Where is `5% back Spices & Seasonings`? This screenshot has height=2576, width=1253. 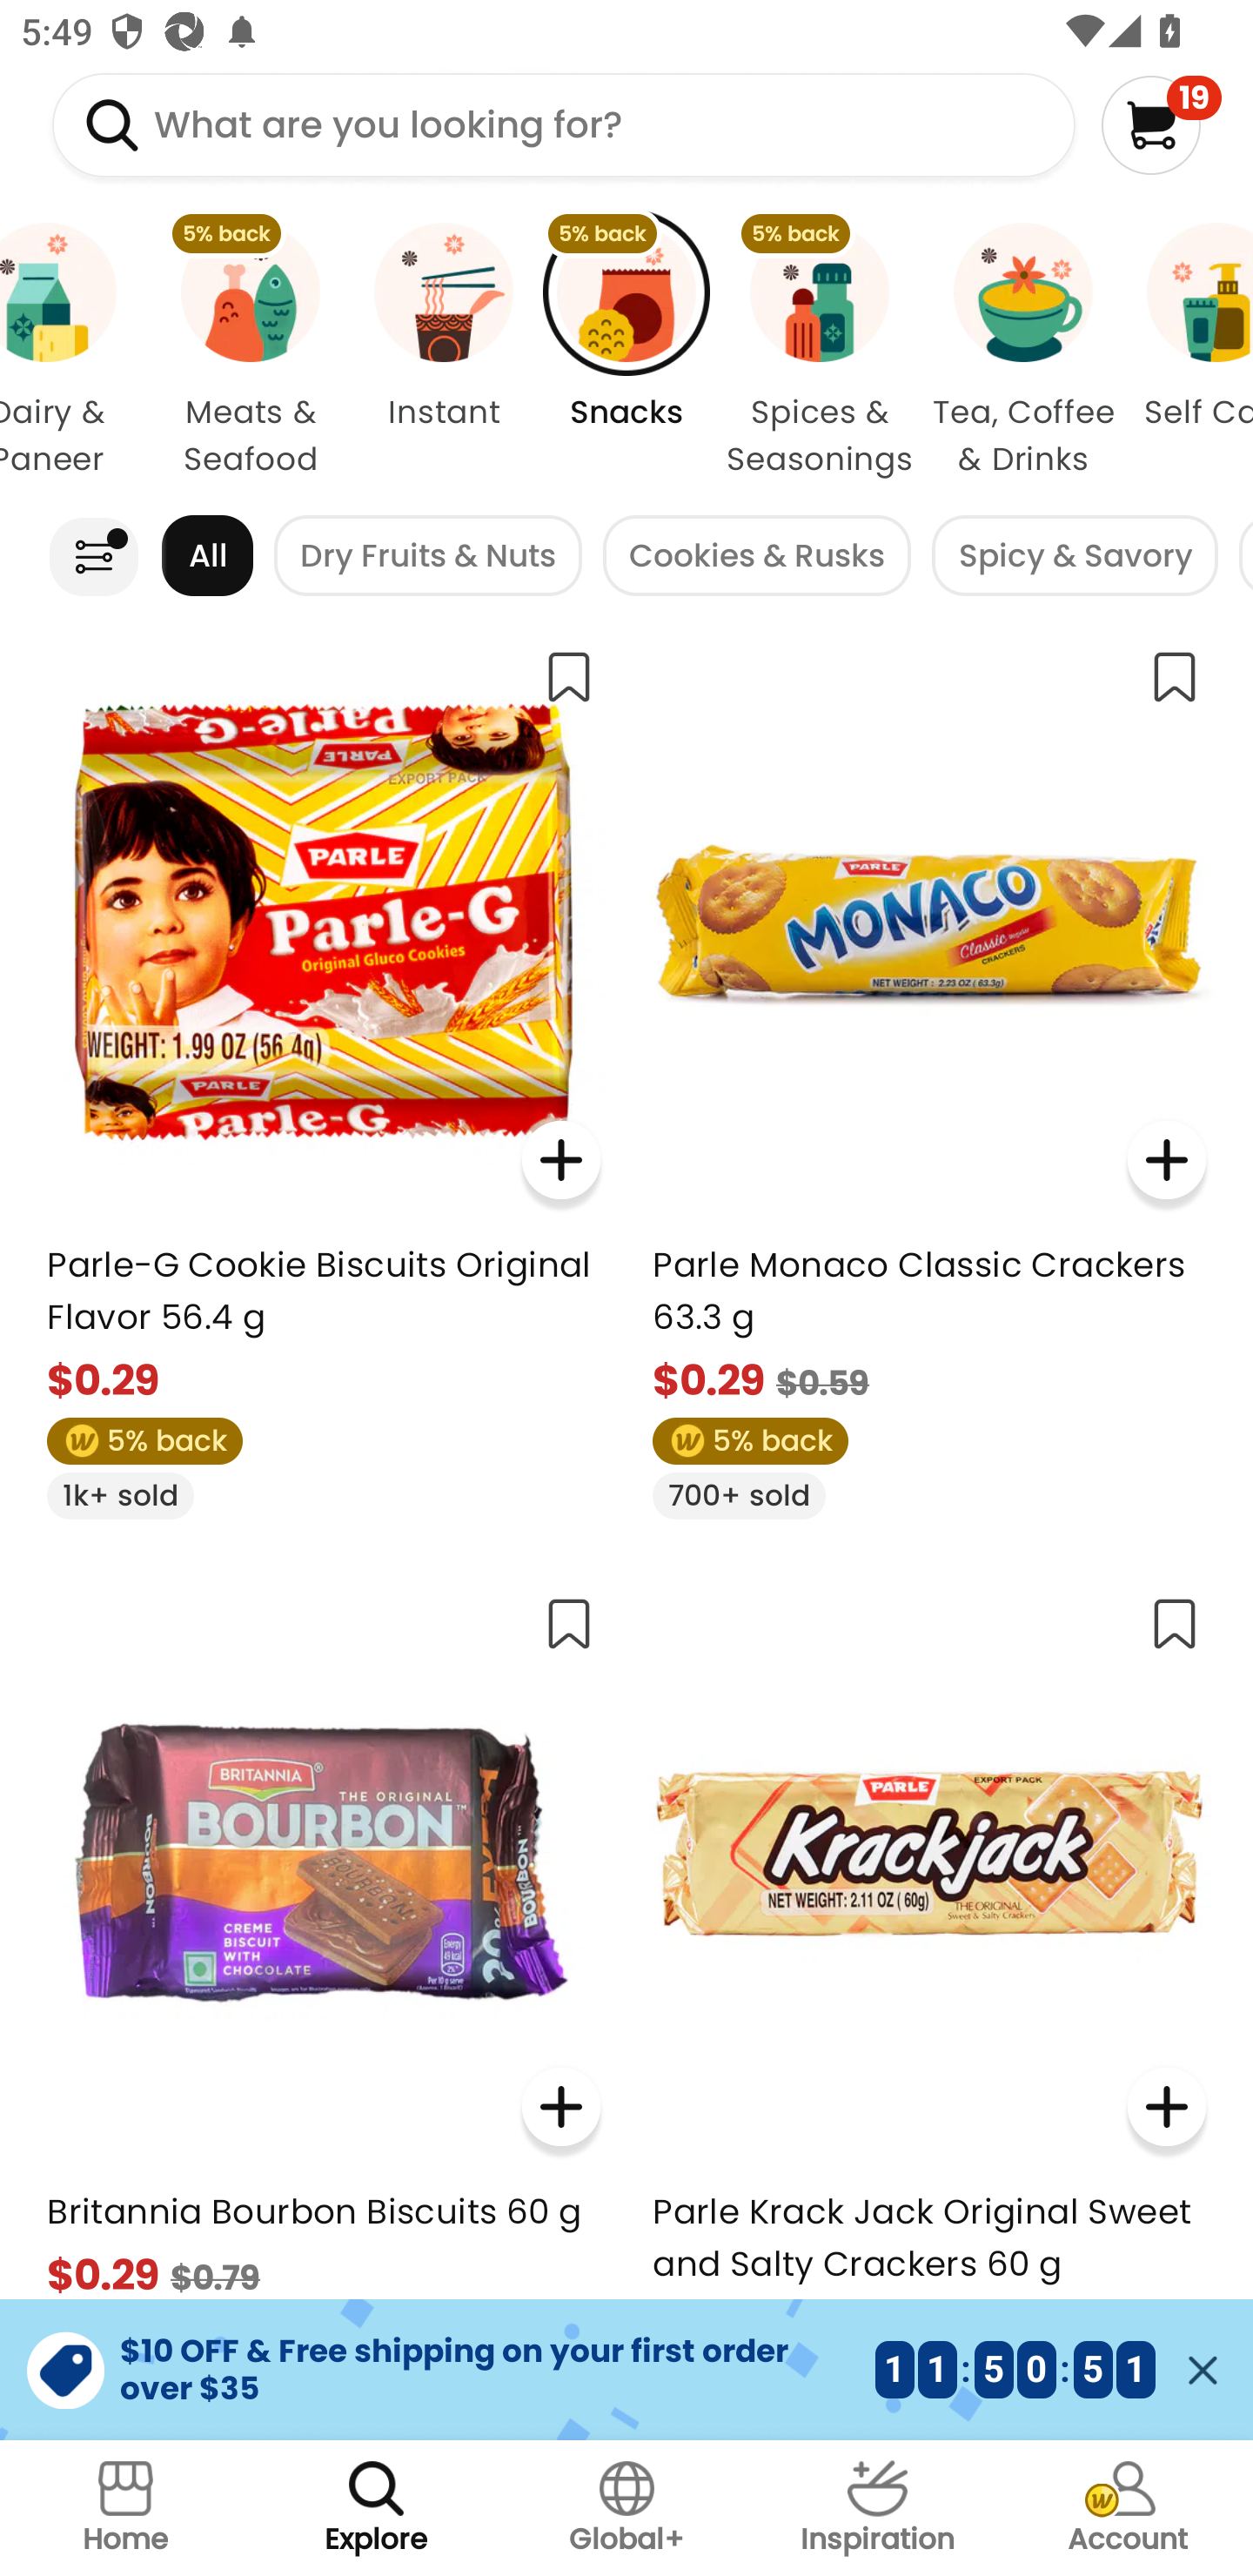 5% back Spices & Seasonings is located at coordinates (820, 352).